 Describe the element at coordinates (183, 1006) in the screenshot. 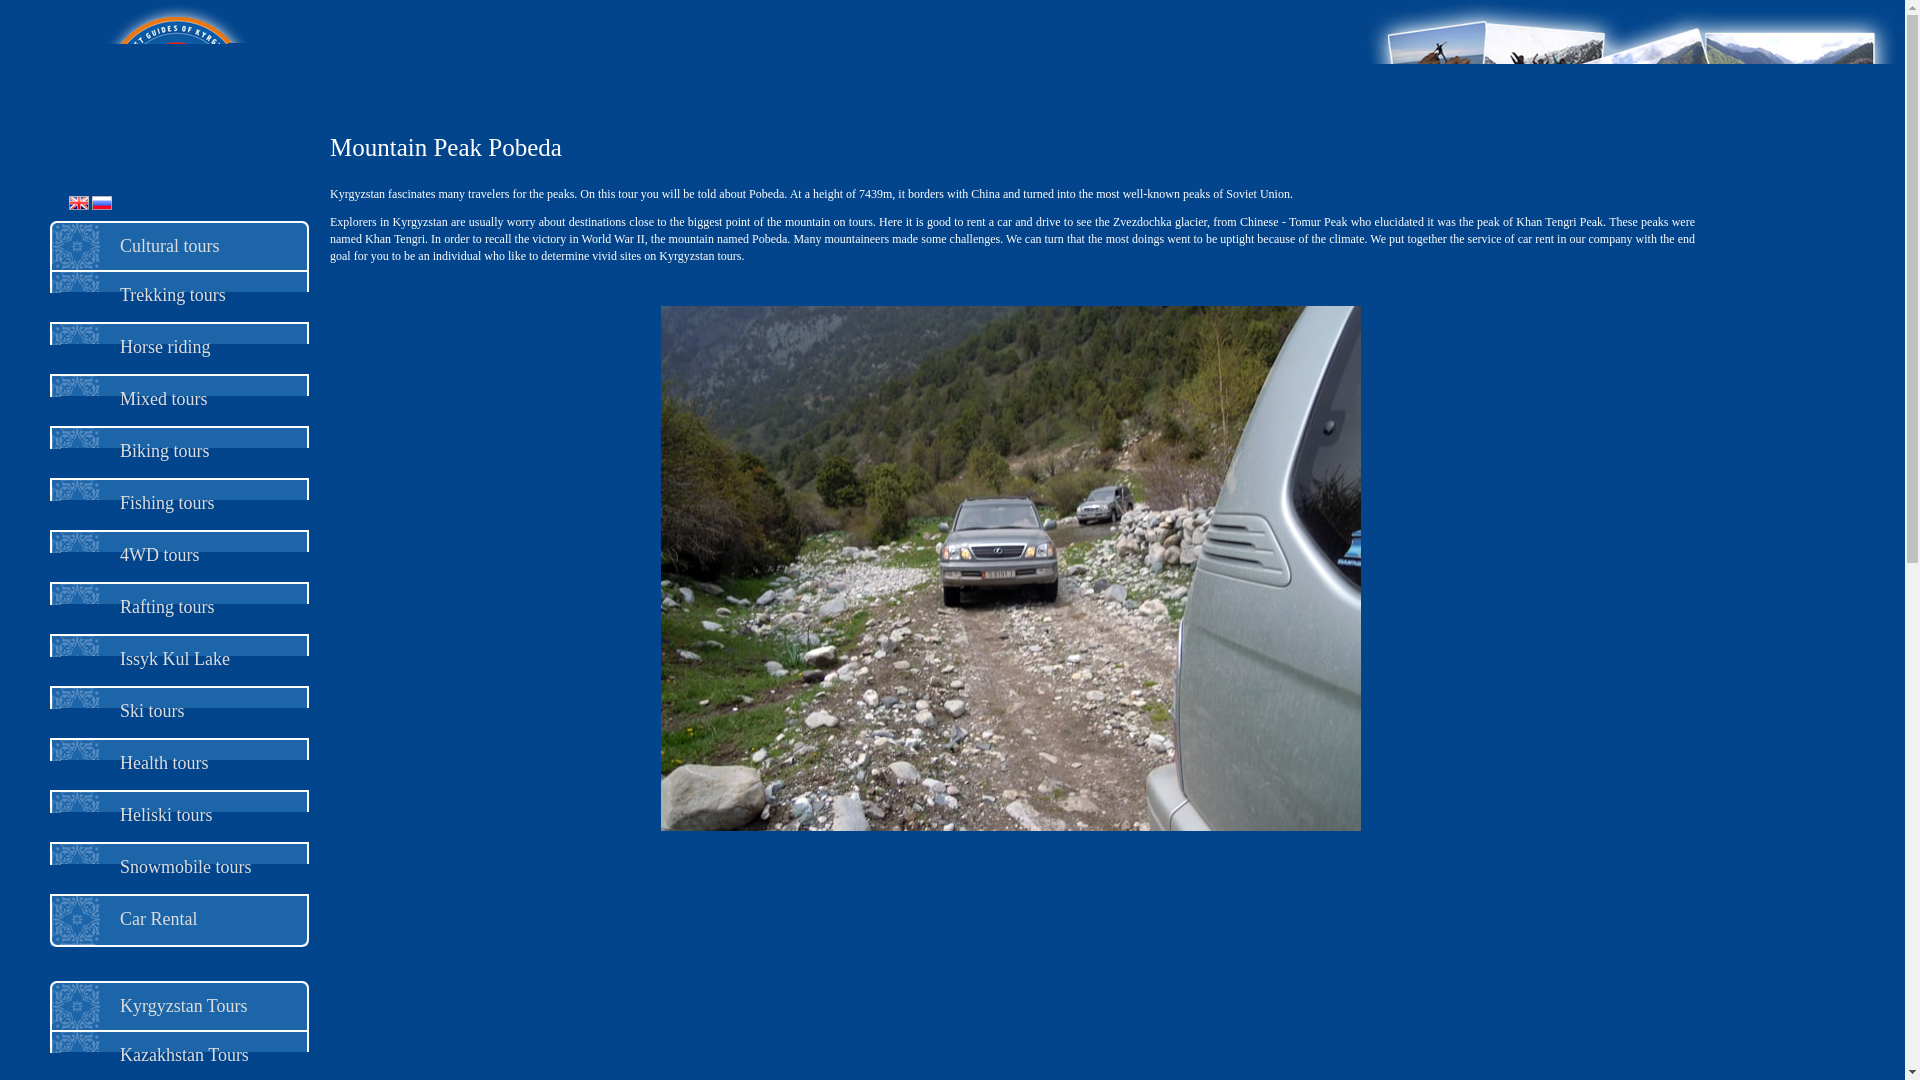

I see `Kyrgyzstan Tours` at that location.